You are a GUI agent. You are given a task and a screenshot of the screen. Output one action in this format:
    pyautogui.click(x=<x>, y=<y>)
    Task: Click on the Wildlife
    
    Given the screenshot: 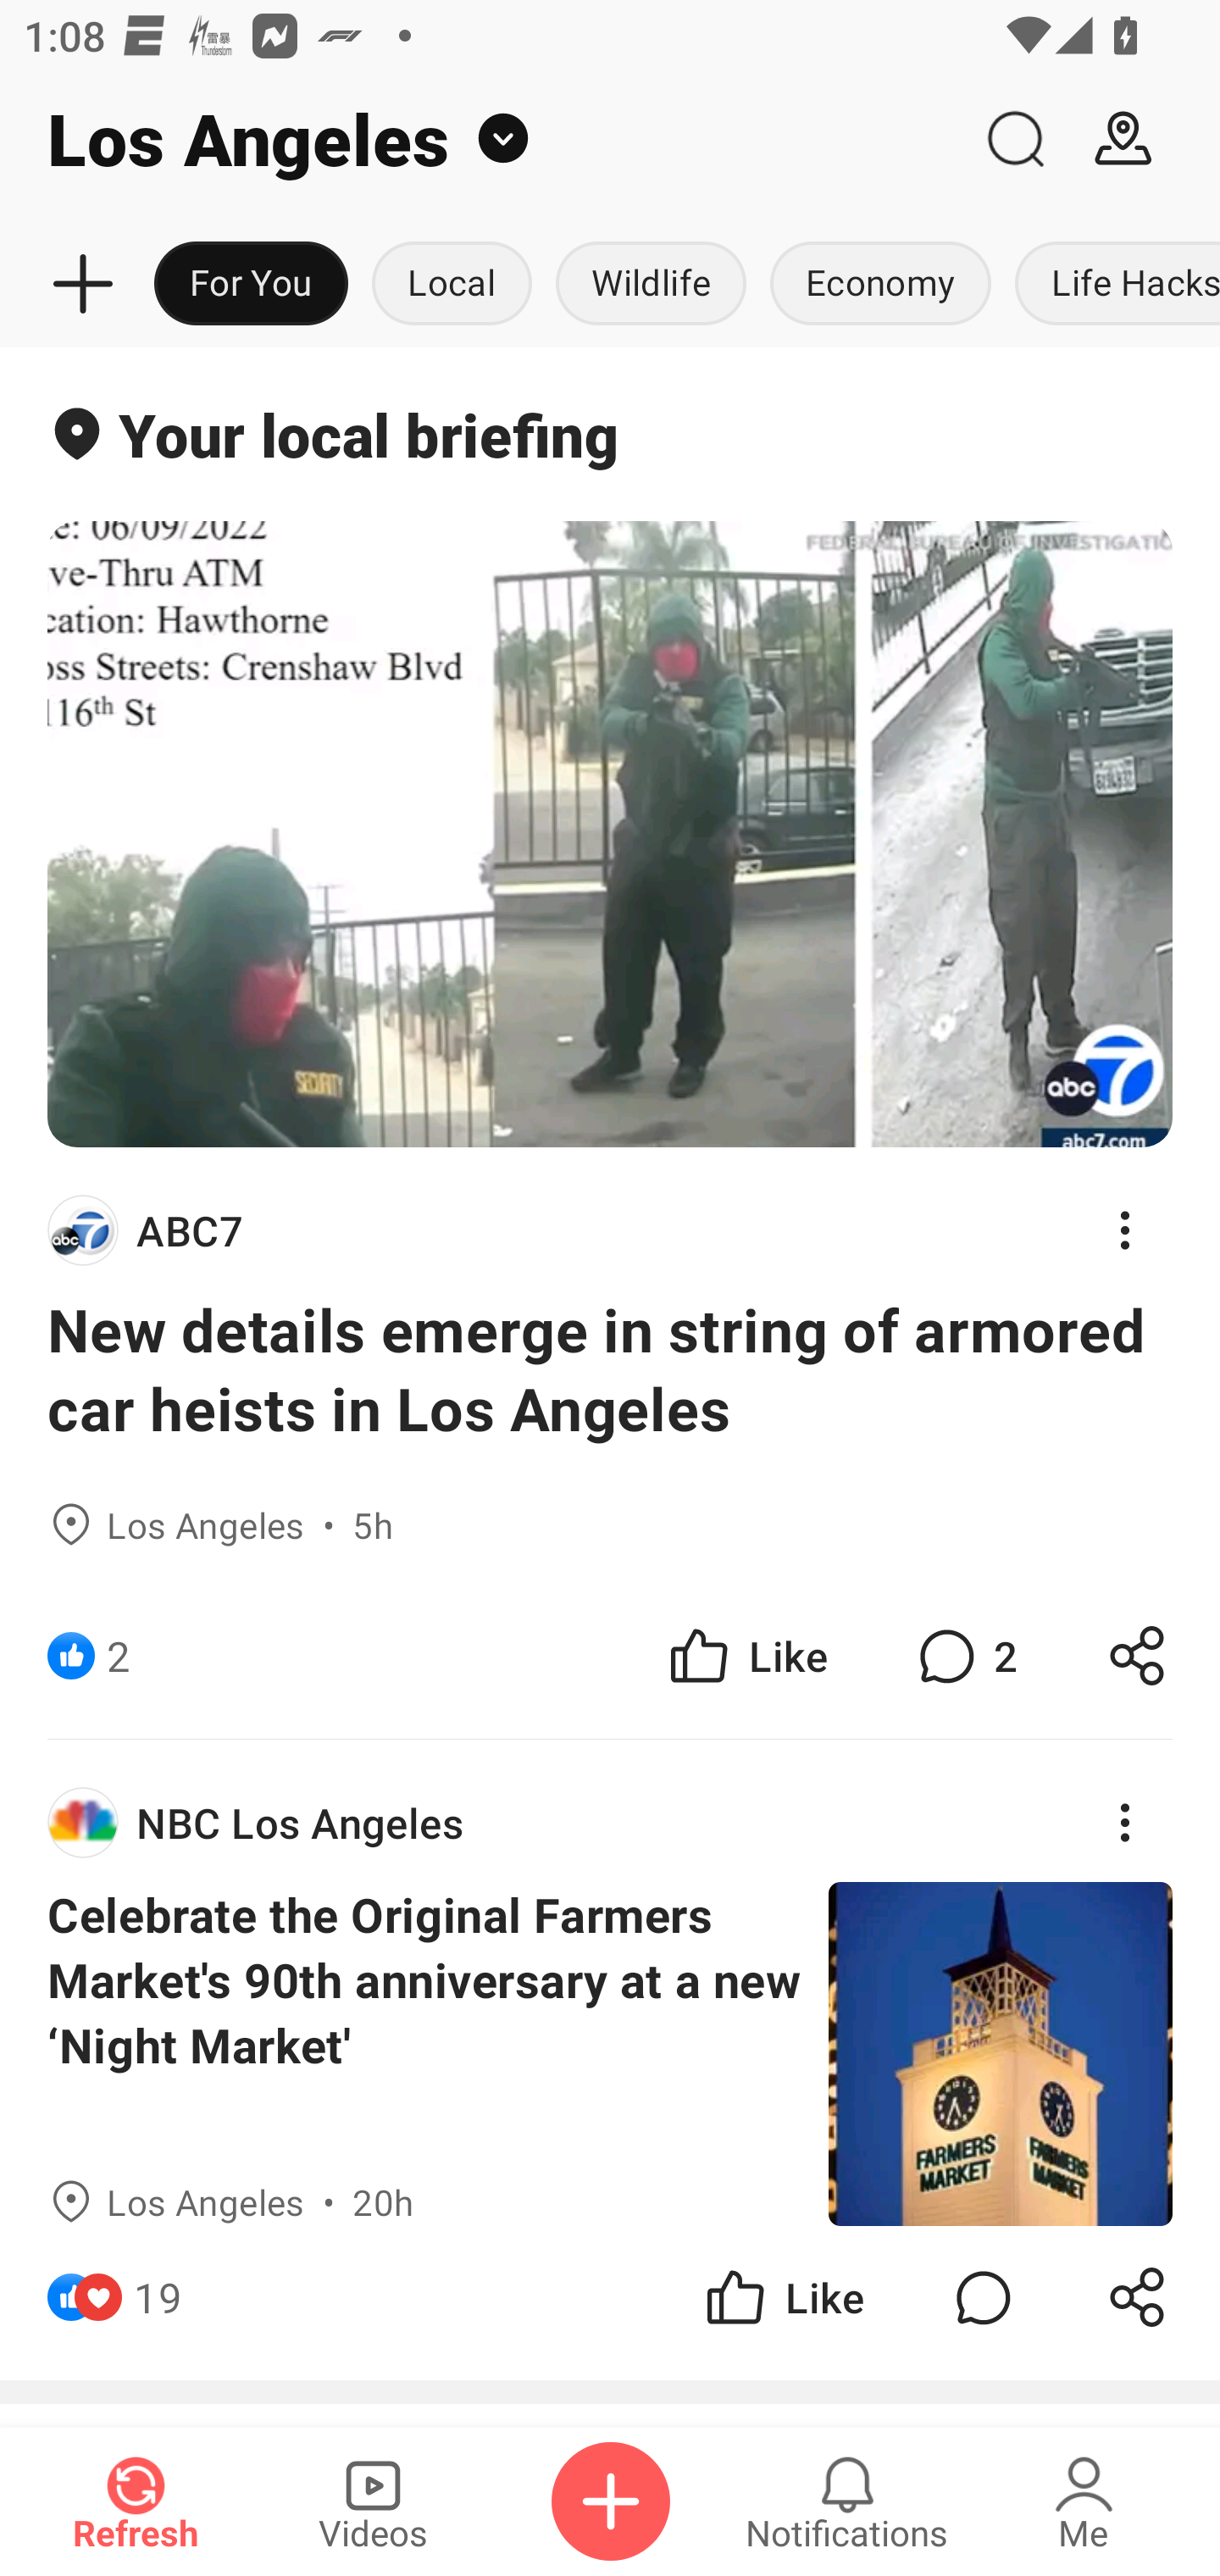 What is the action you would take?
    pyautogui.click(x=651, y=285)
    